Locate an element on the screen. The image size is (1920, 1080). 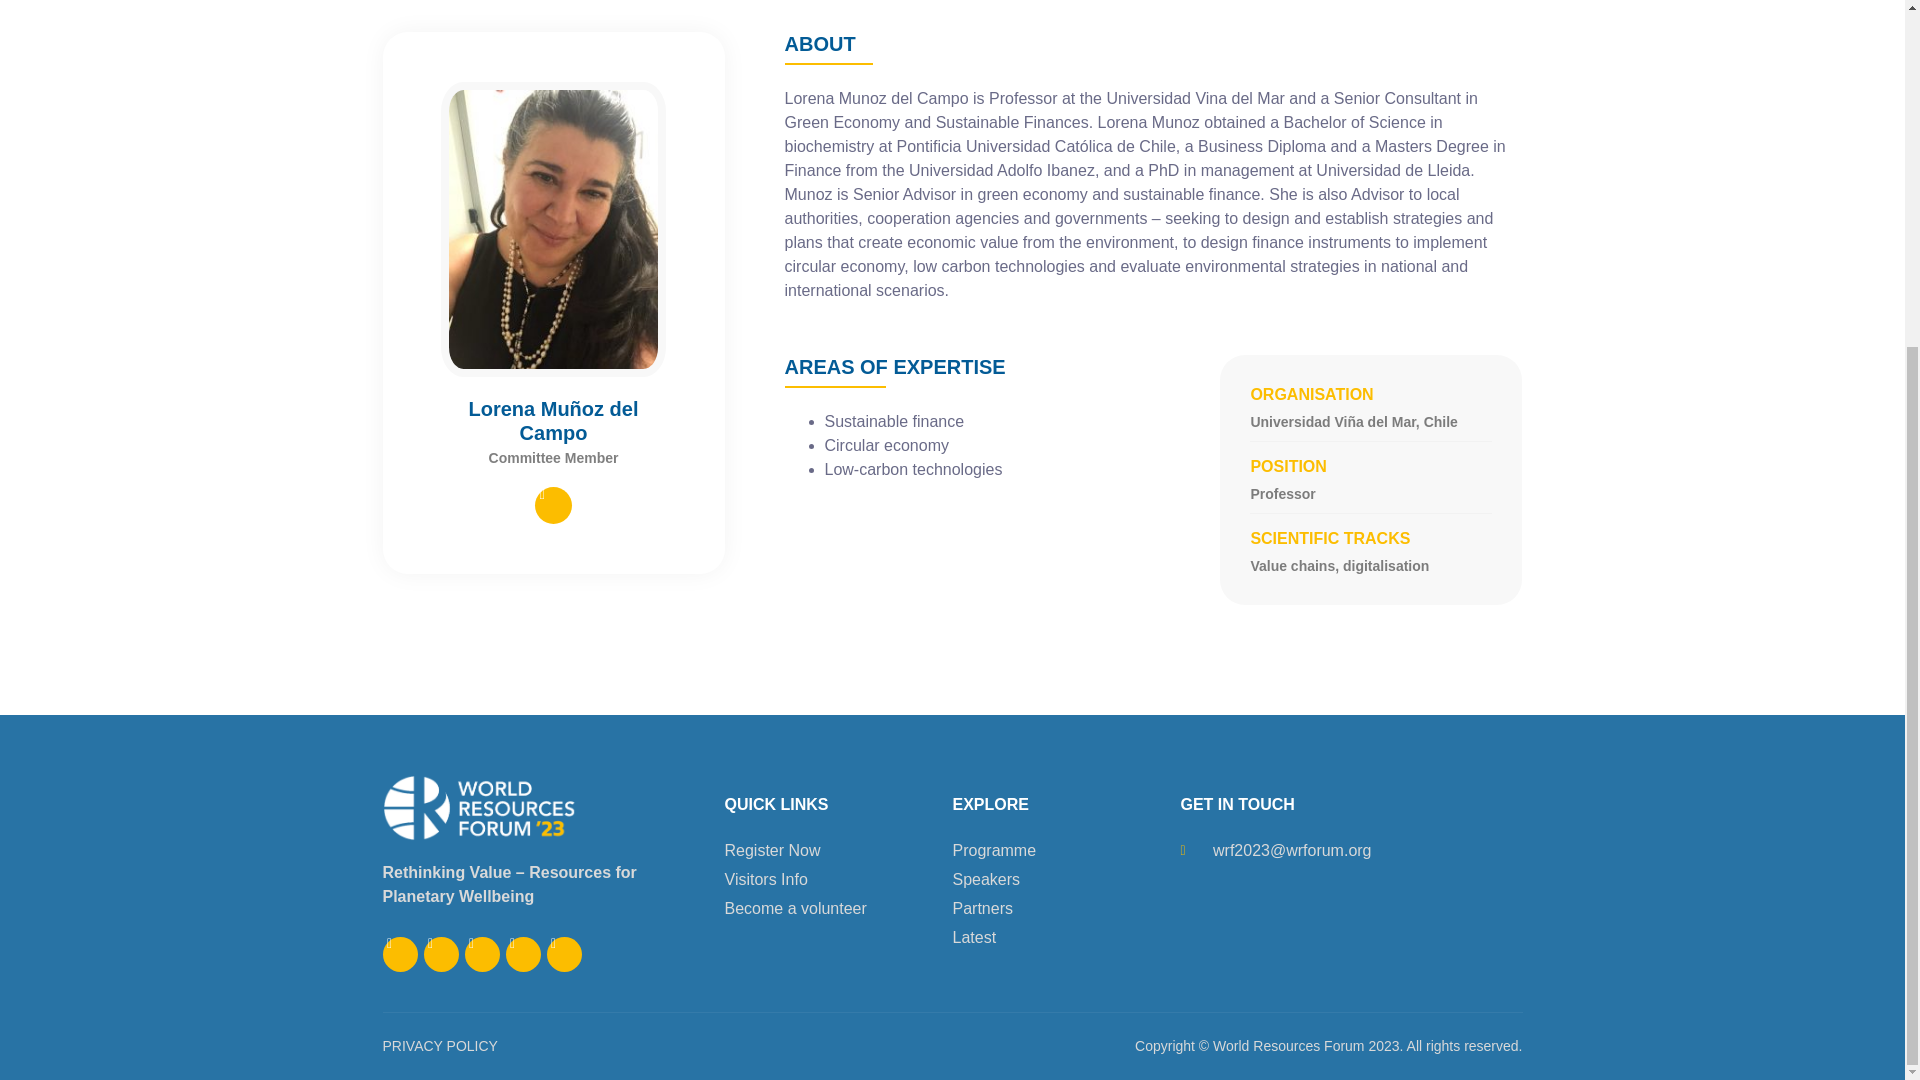
Become a volunteer is located at coordinates (838, 909).